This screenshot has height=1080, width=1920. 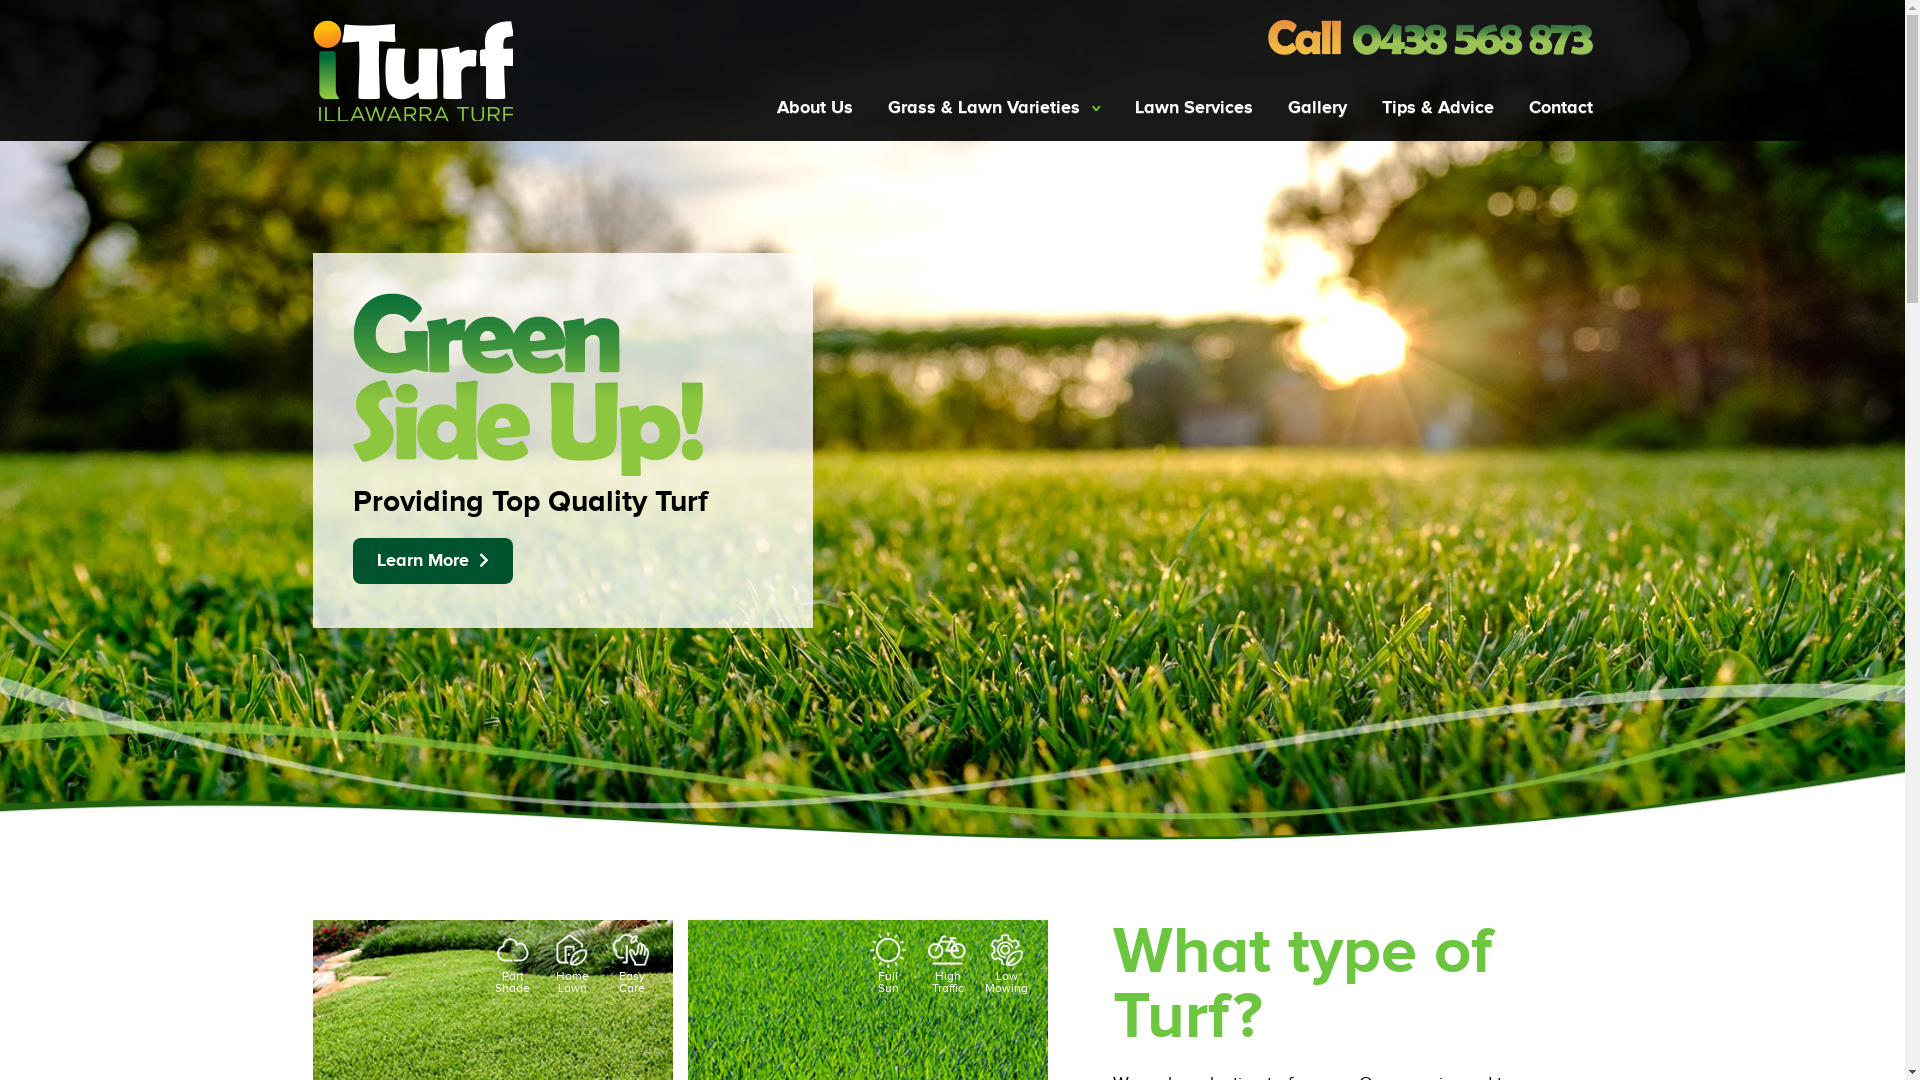 I want to click on Gallery, so click(x=1318, y=108).